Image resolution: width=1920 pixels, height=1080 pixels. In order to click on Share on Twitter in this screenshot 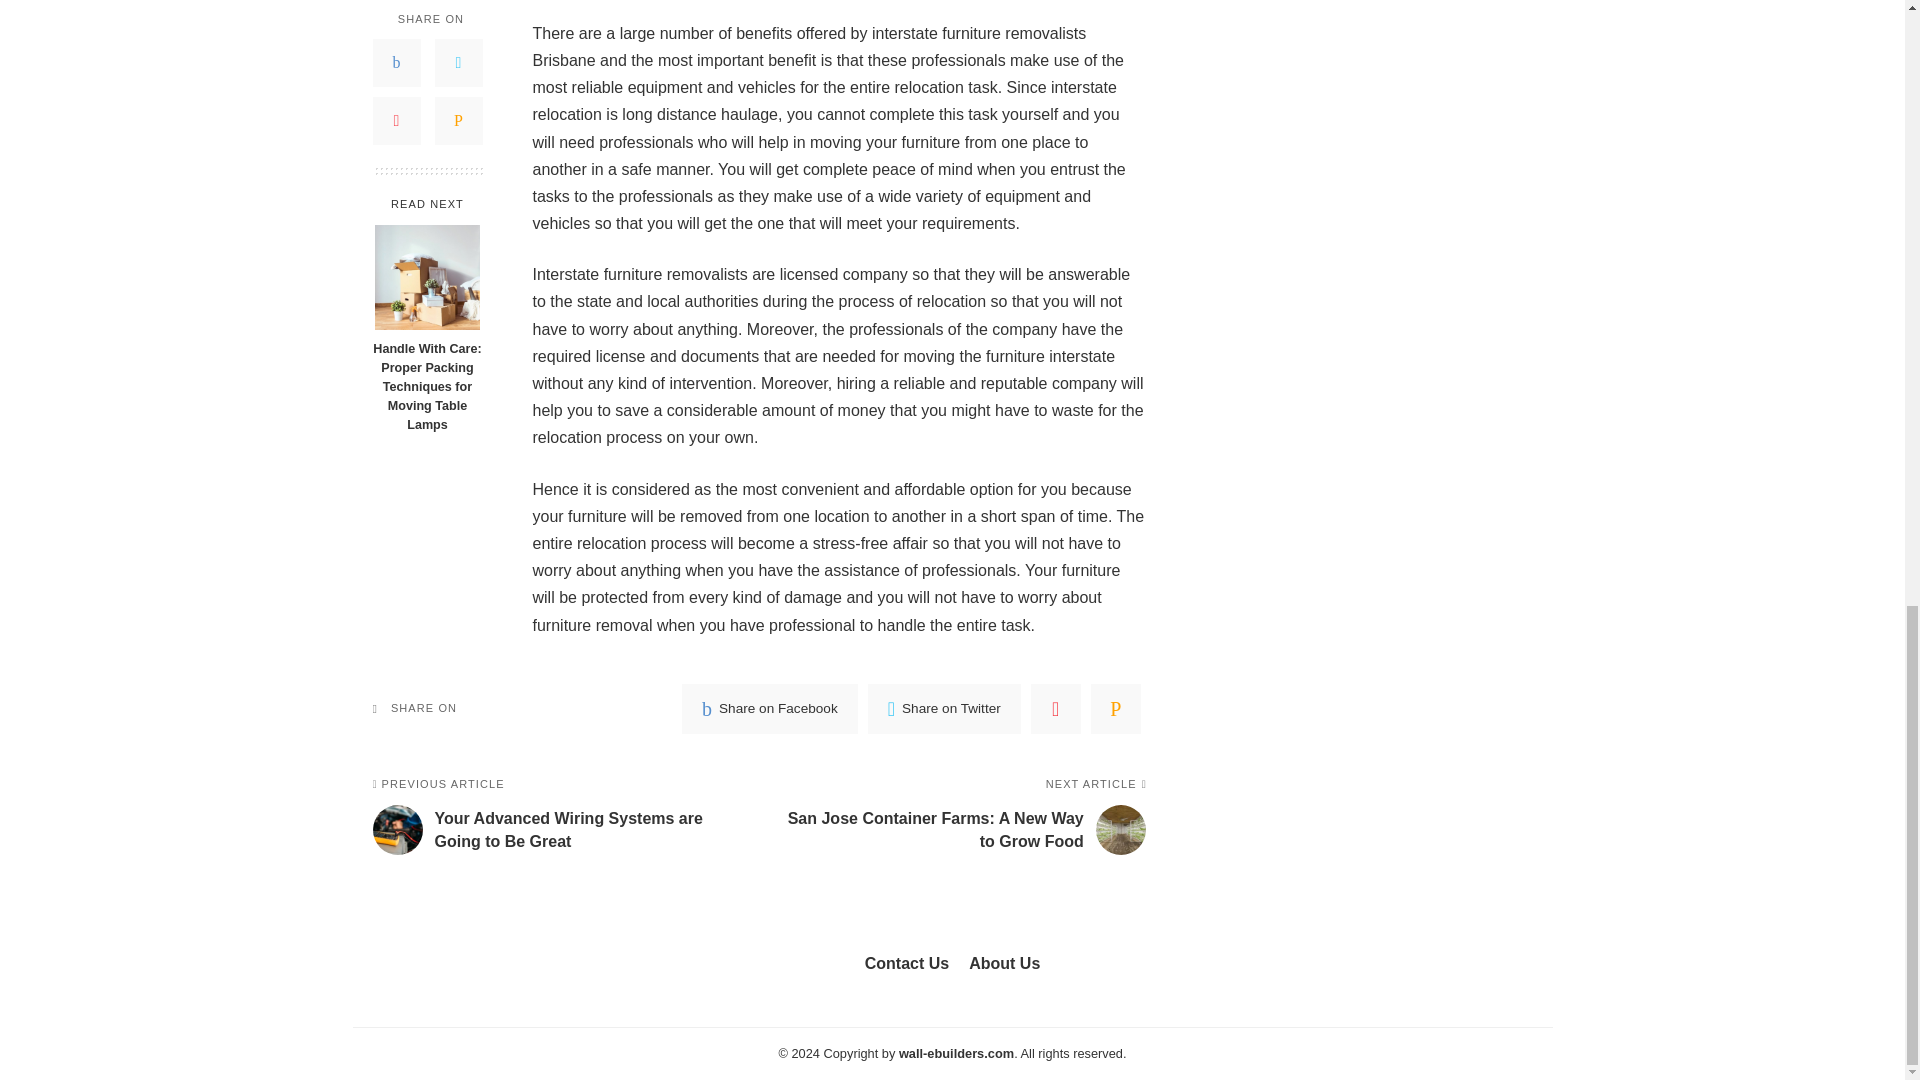, I will do `click(944, 708)`.